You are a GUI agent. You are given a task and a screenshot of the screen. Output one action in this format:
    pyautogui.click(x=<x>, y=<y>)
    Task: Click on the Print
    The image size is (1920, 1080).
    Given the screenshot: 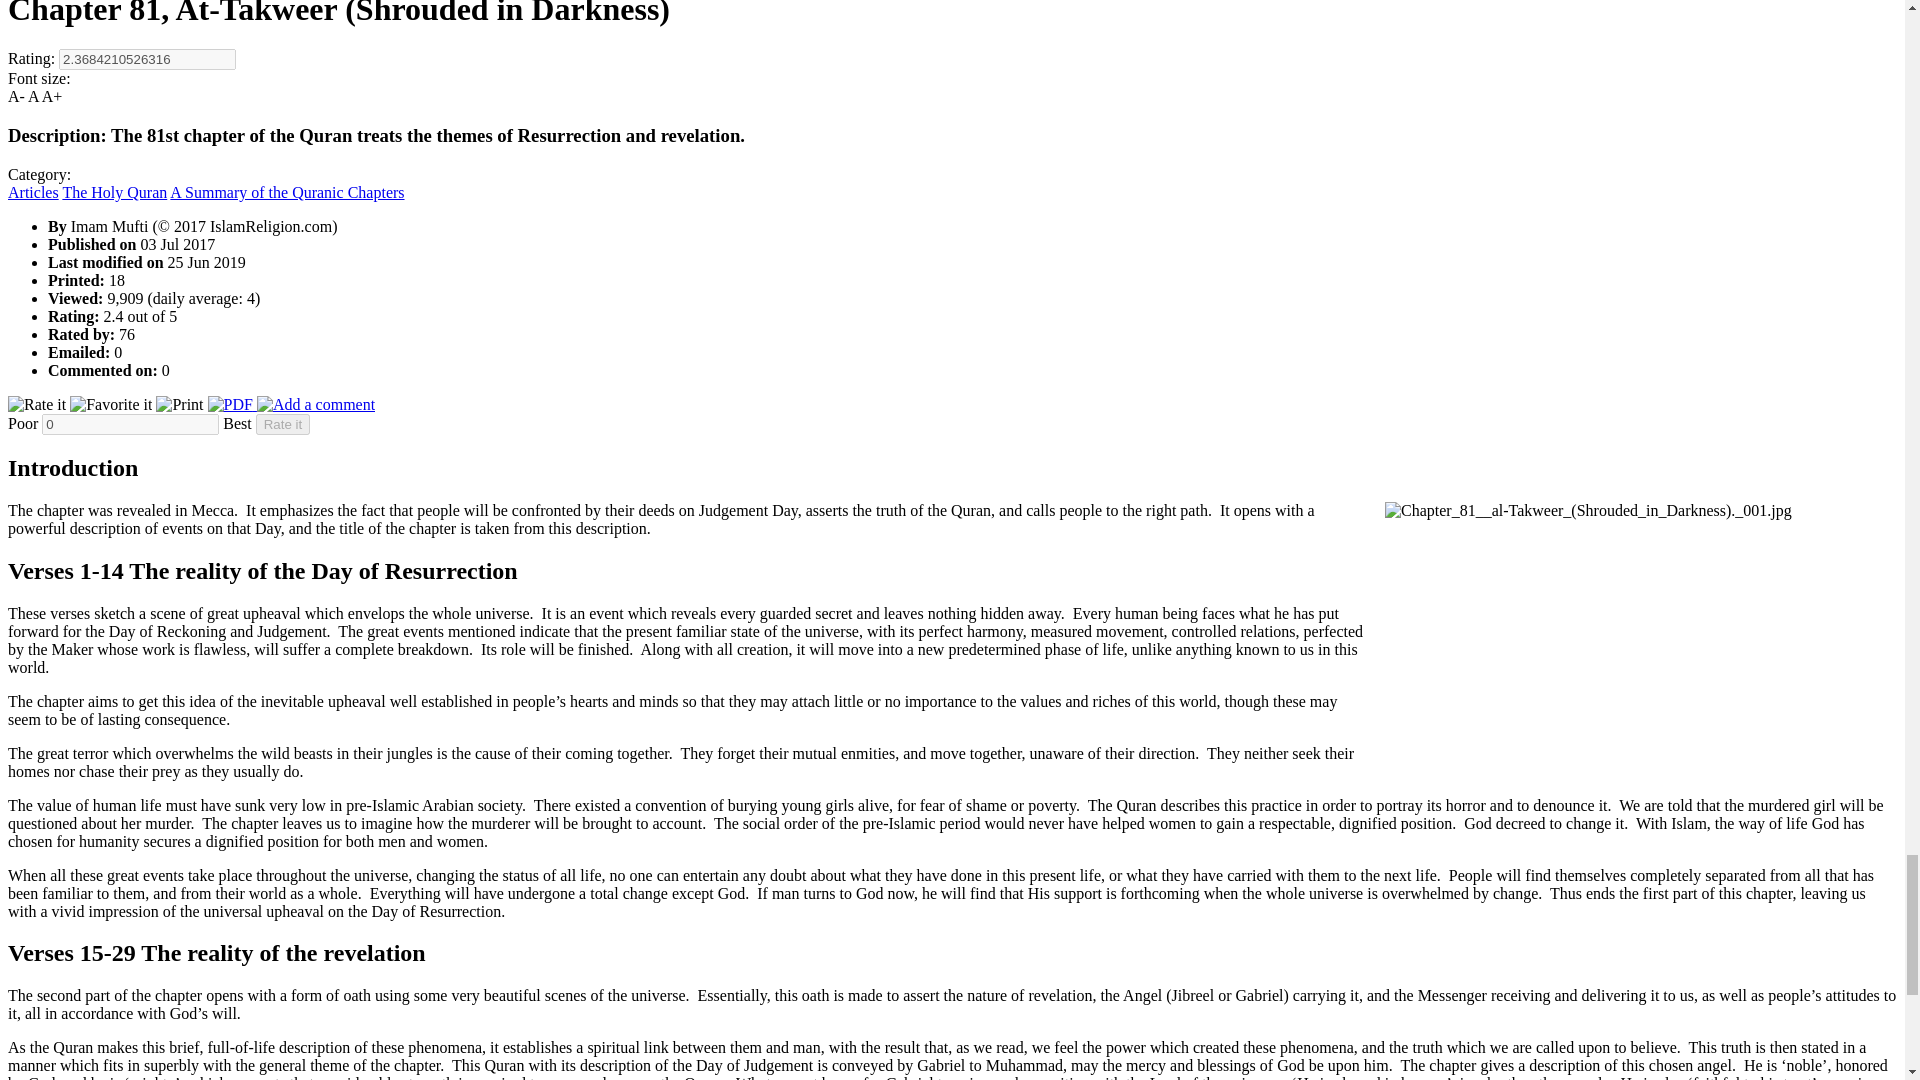 What is the action you would take?
    pyautogui.click(x=181, y=404)
    